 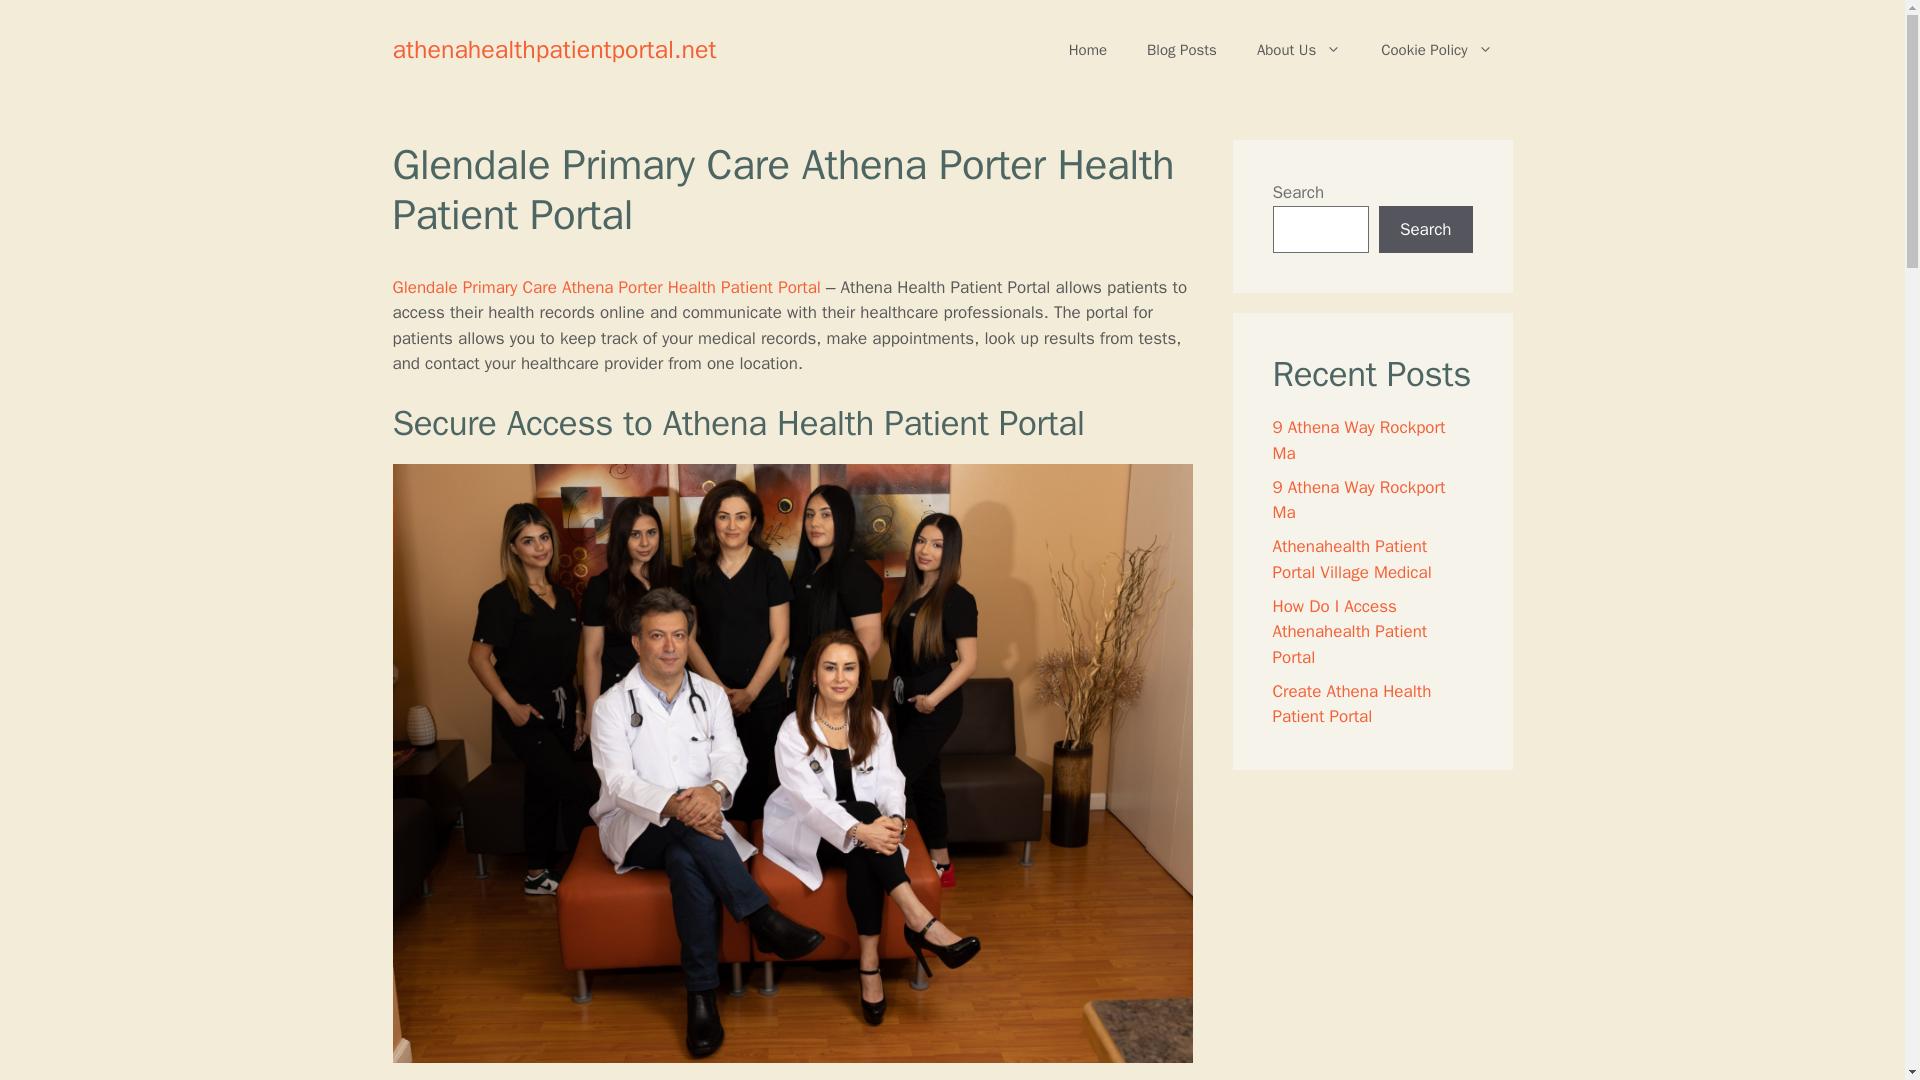 What do you see at coordinates (1298, 50) in the screenshot?
I see `About Us` at bounding box center [1298, 50].